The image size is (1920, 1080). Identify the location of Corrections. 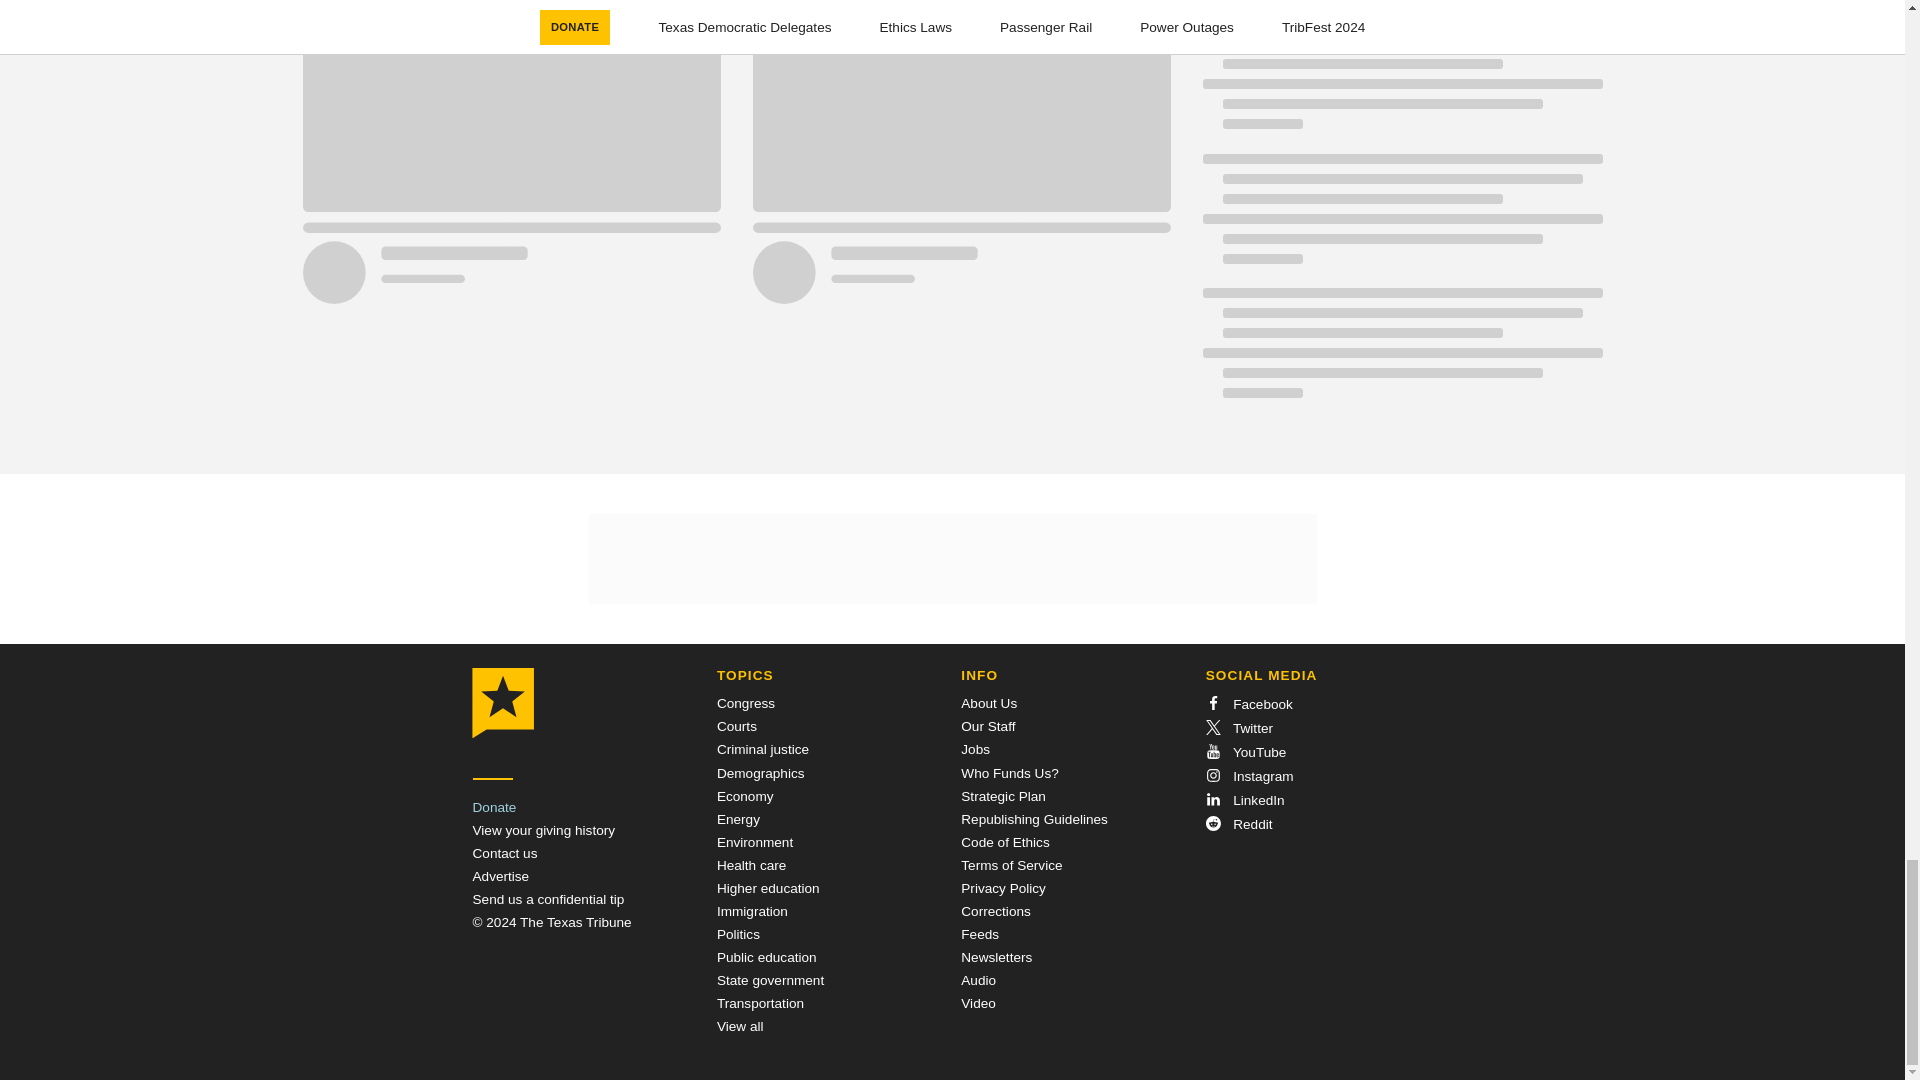
(996, 911).